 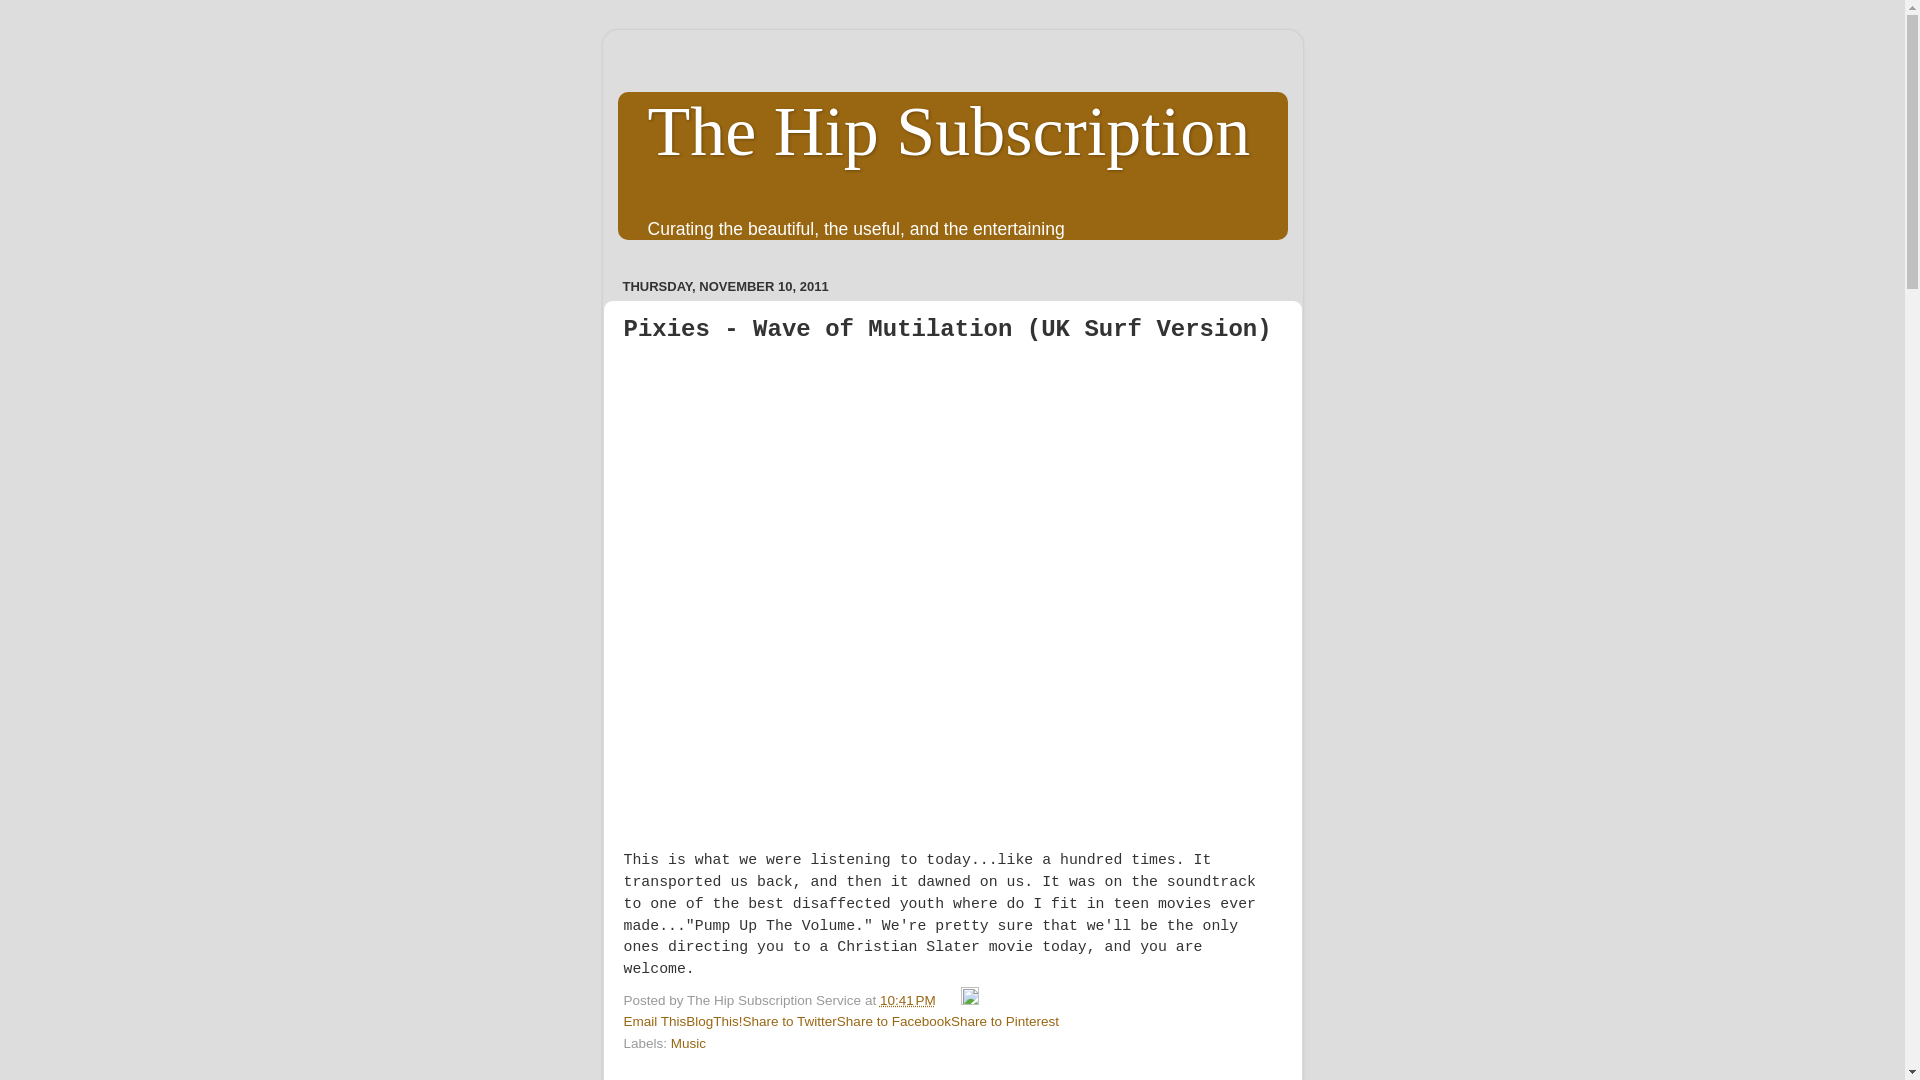 What do you see at coordinates (970, 1000) in the screenshot?
I see `Edit Post` at bounding box center [970, 1000].